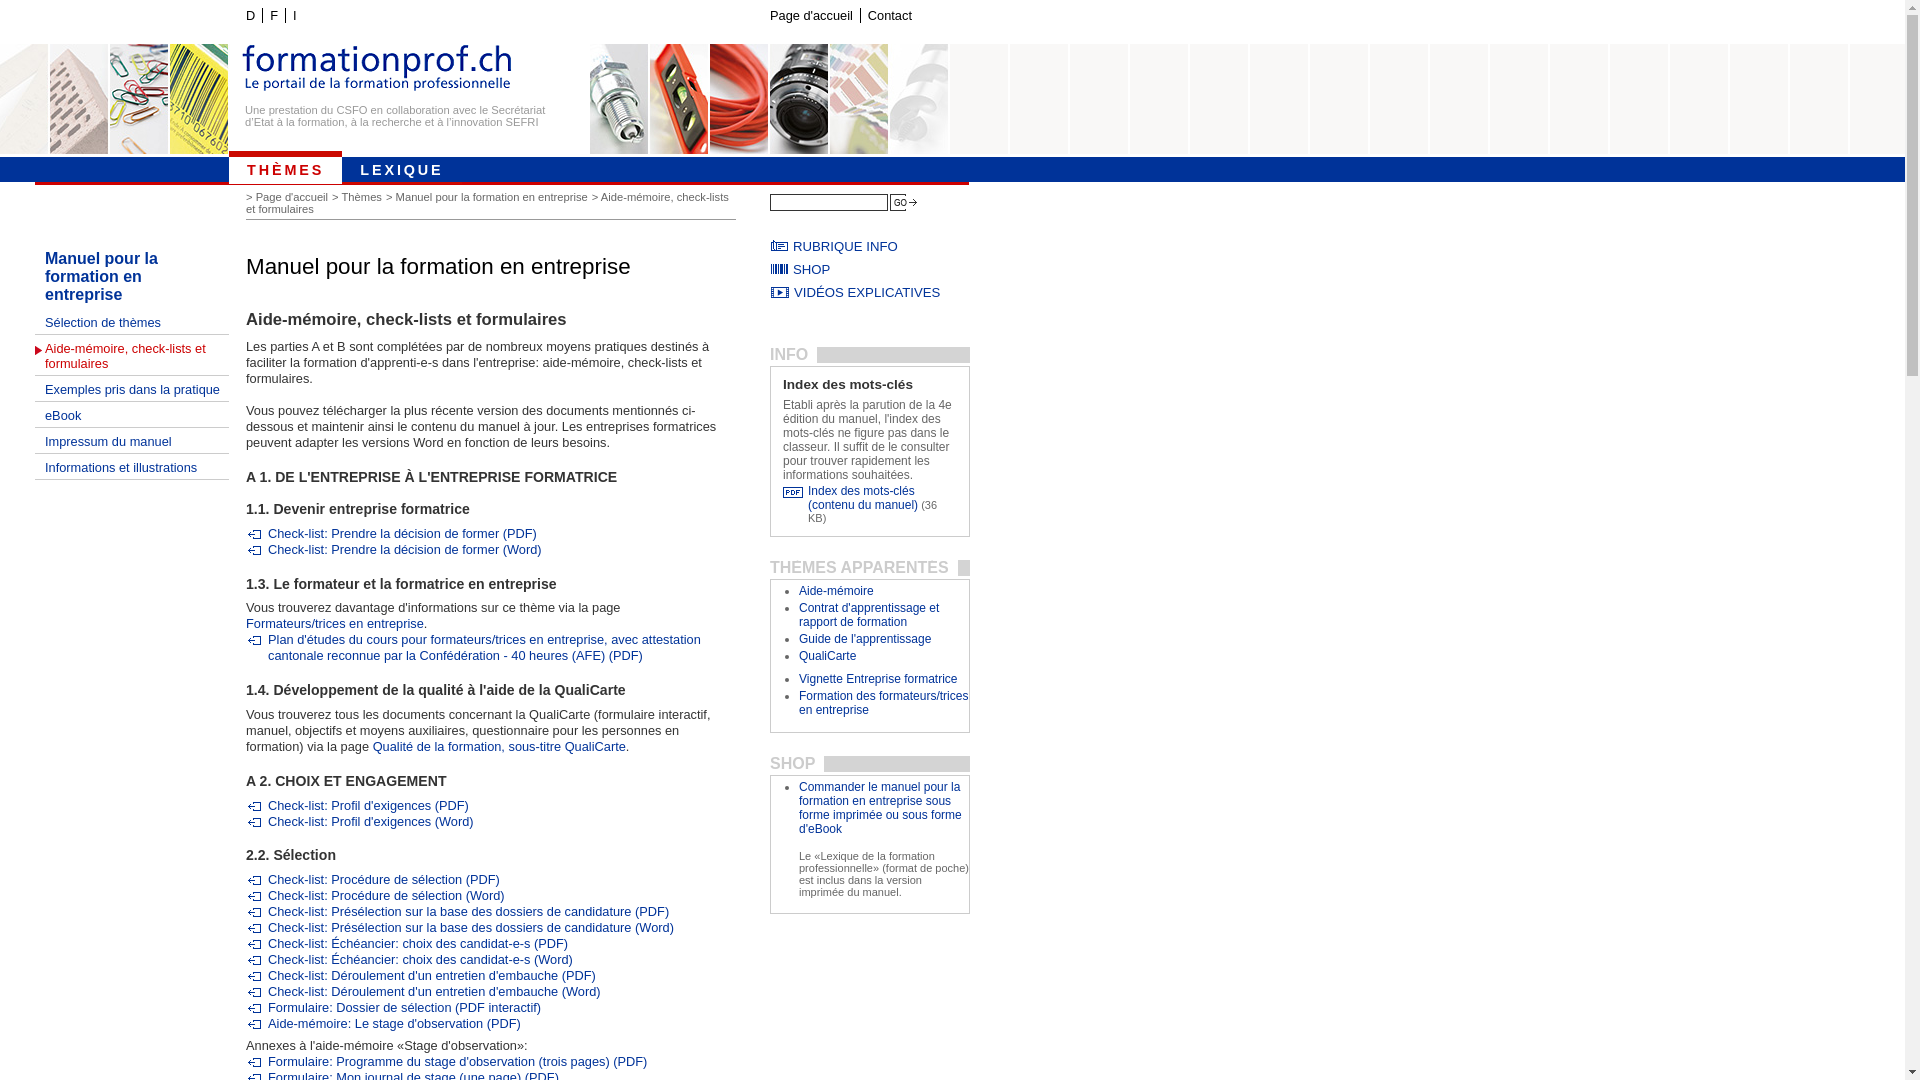  Describe the element at coordinates (878, 679) in the screenshot. I see `Vignette Entreprise formatrice` at that location.